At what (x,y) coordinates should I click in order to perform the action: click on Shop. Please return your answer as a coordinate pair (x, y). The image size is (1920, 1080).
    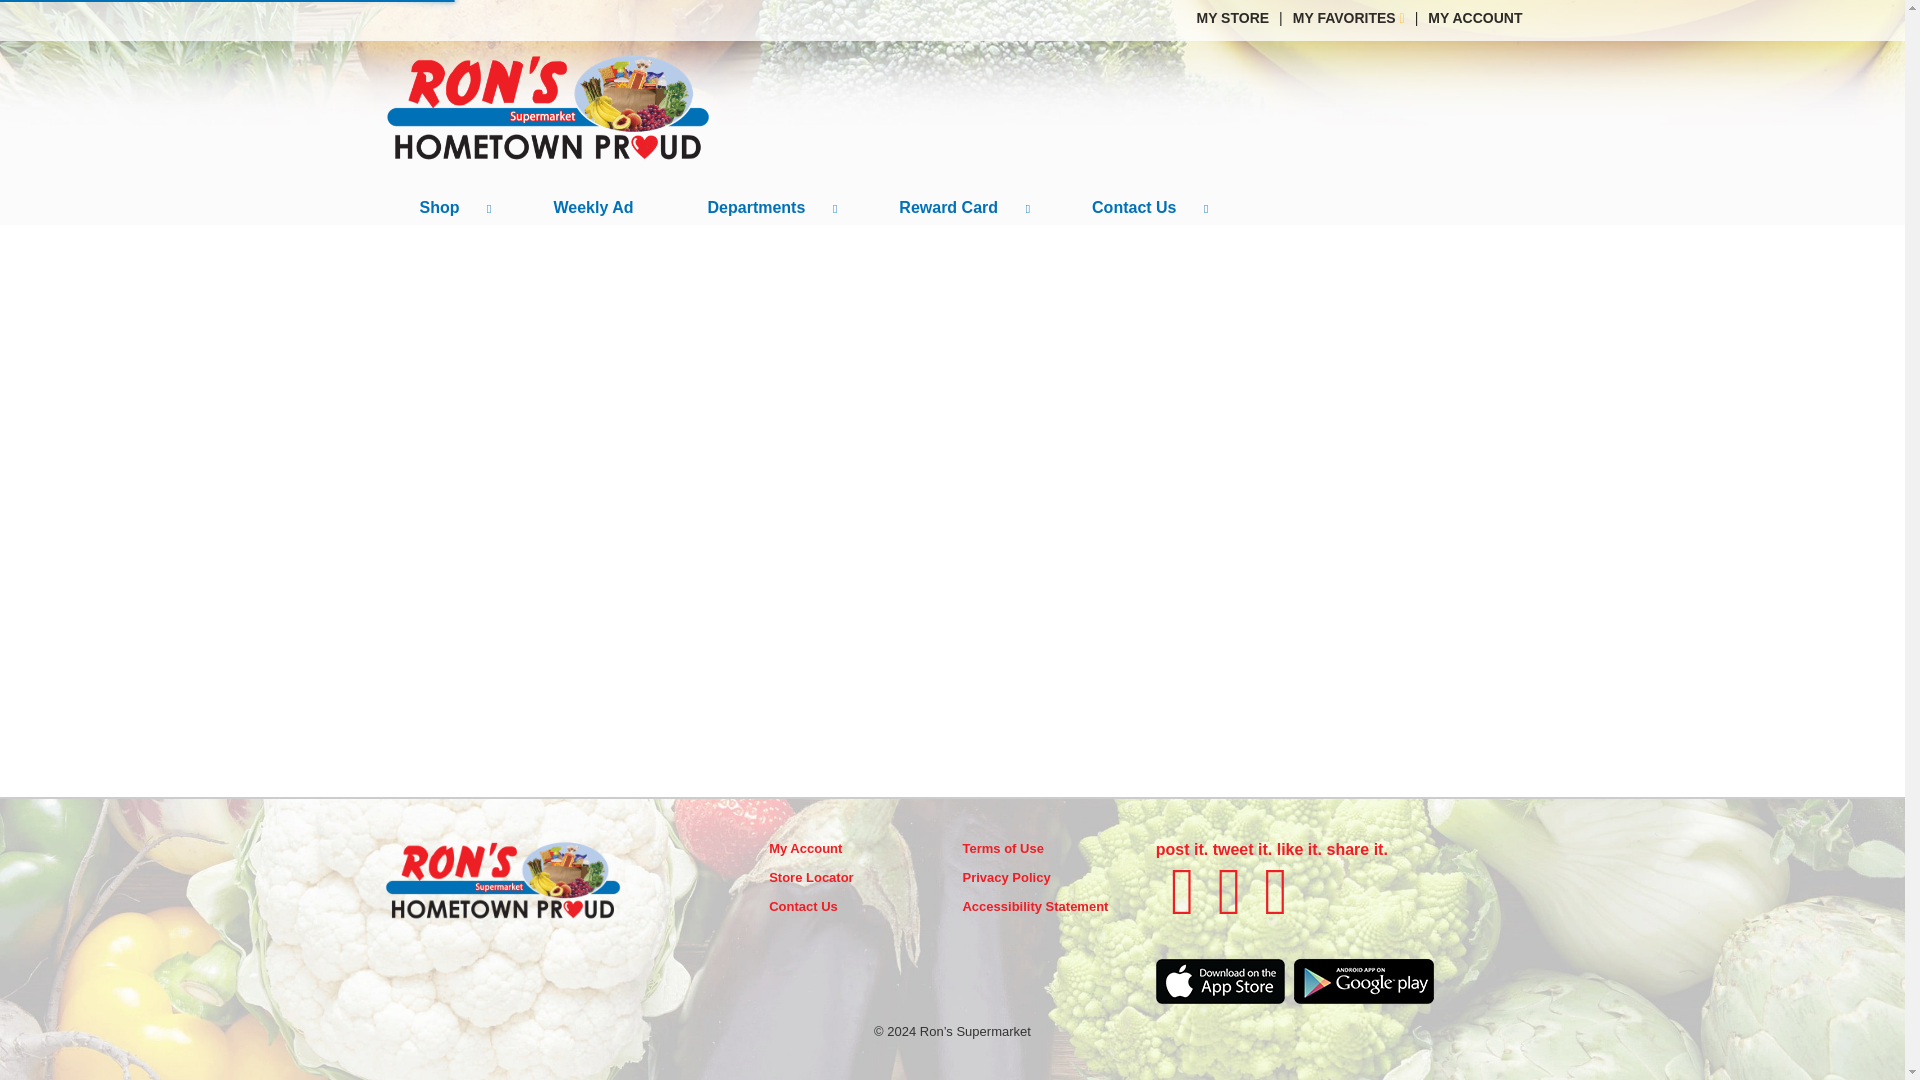
    Looking at the image, I should click on (449, 208).